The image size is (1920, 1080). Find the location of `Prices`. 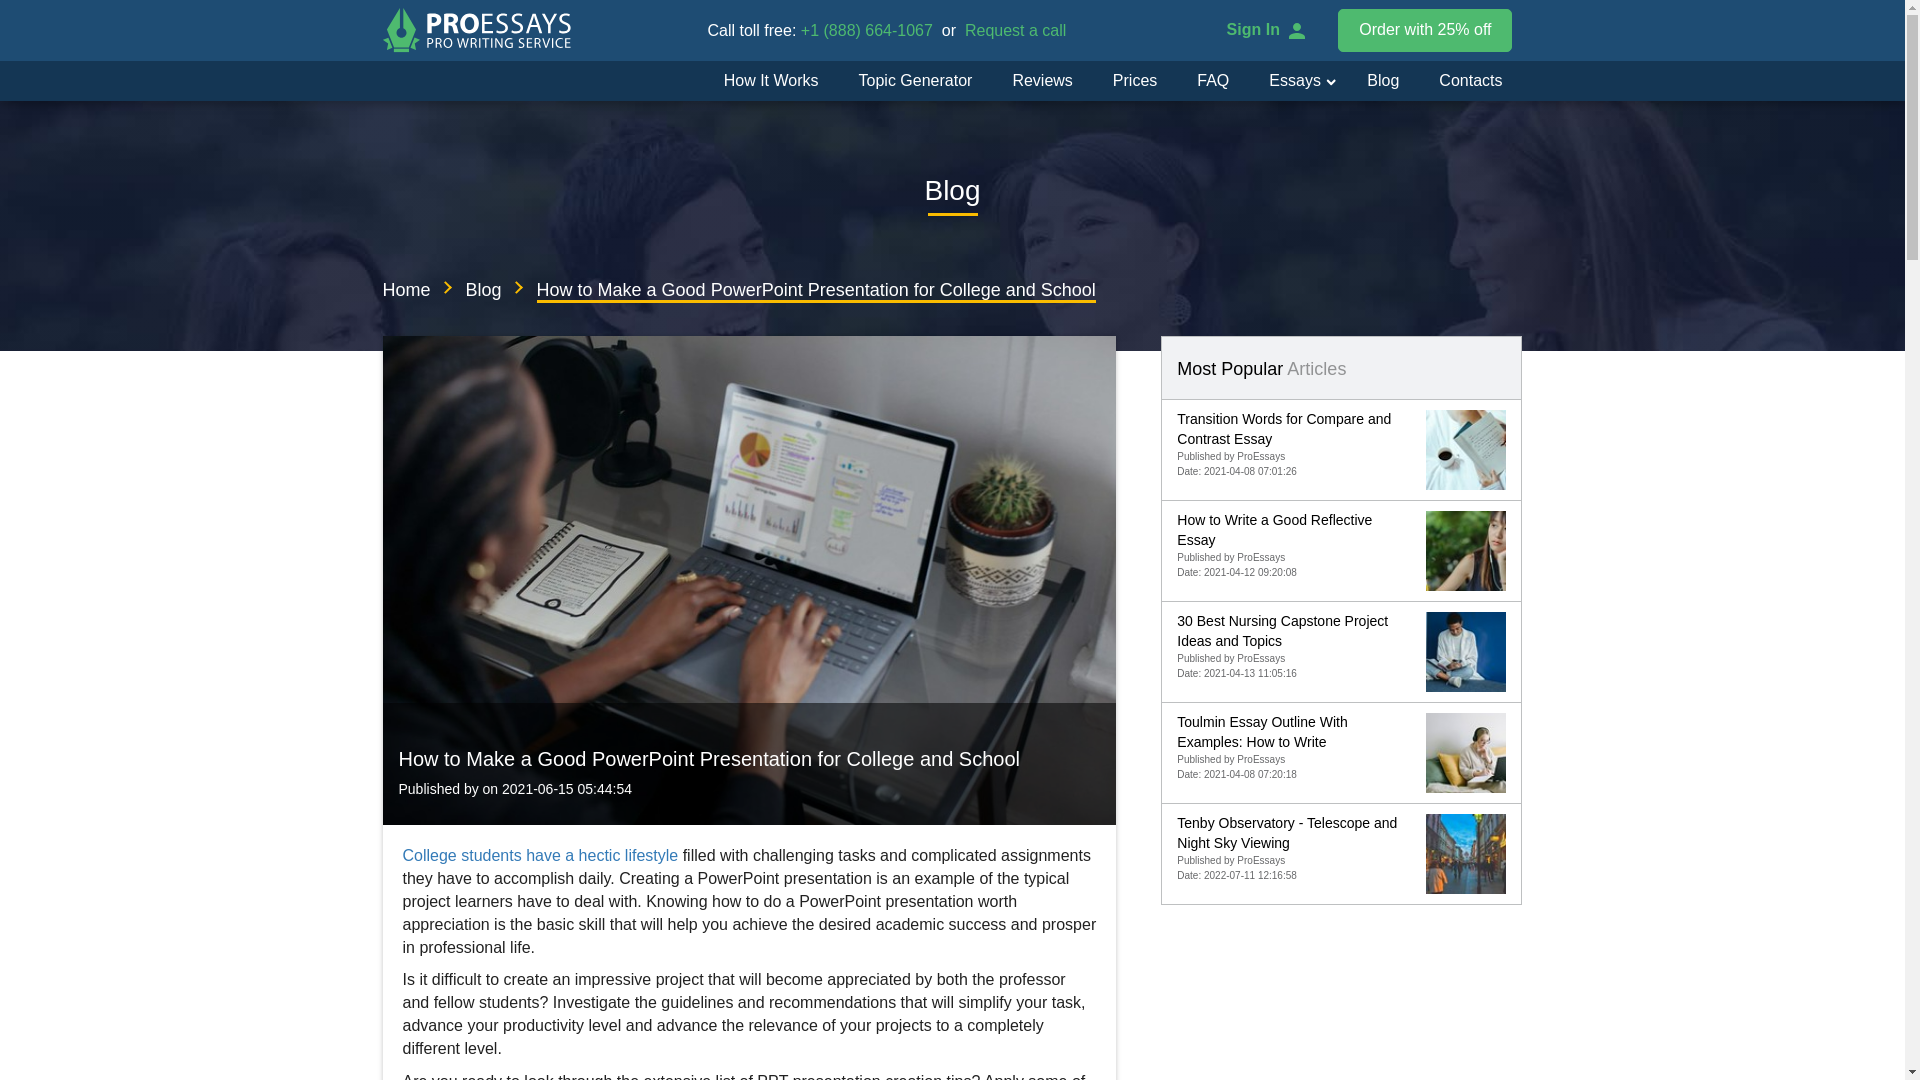

Prices is located at coordinates (1134, 80).